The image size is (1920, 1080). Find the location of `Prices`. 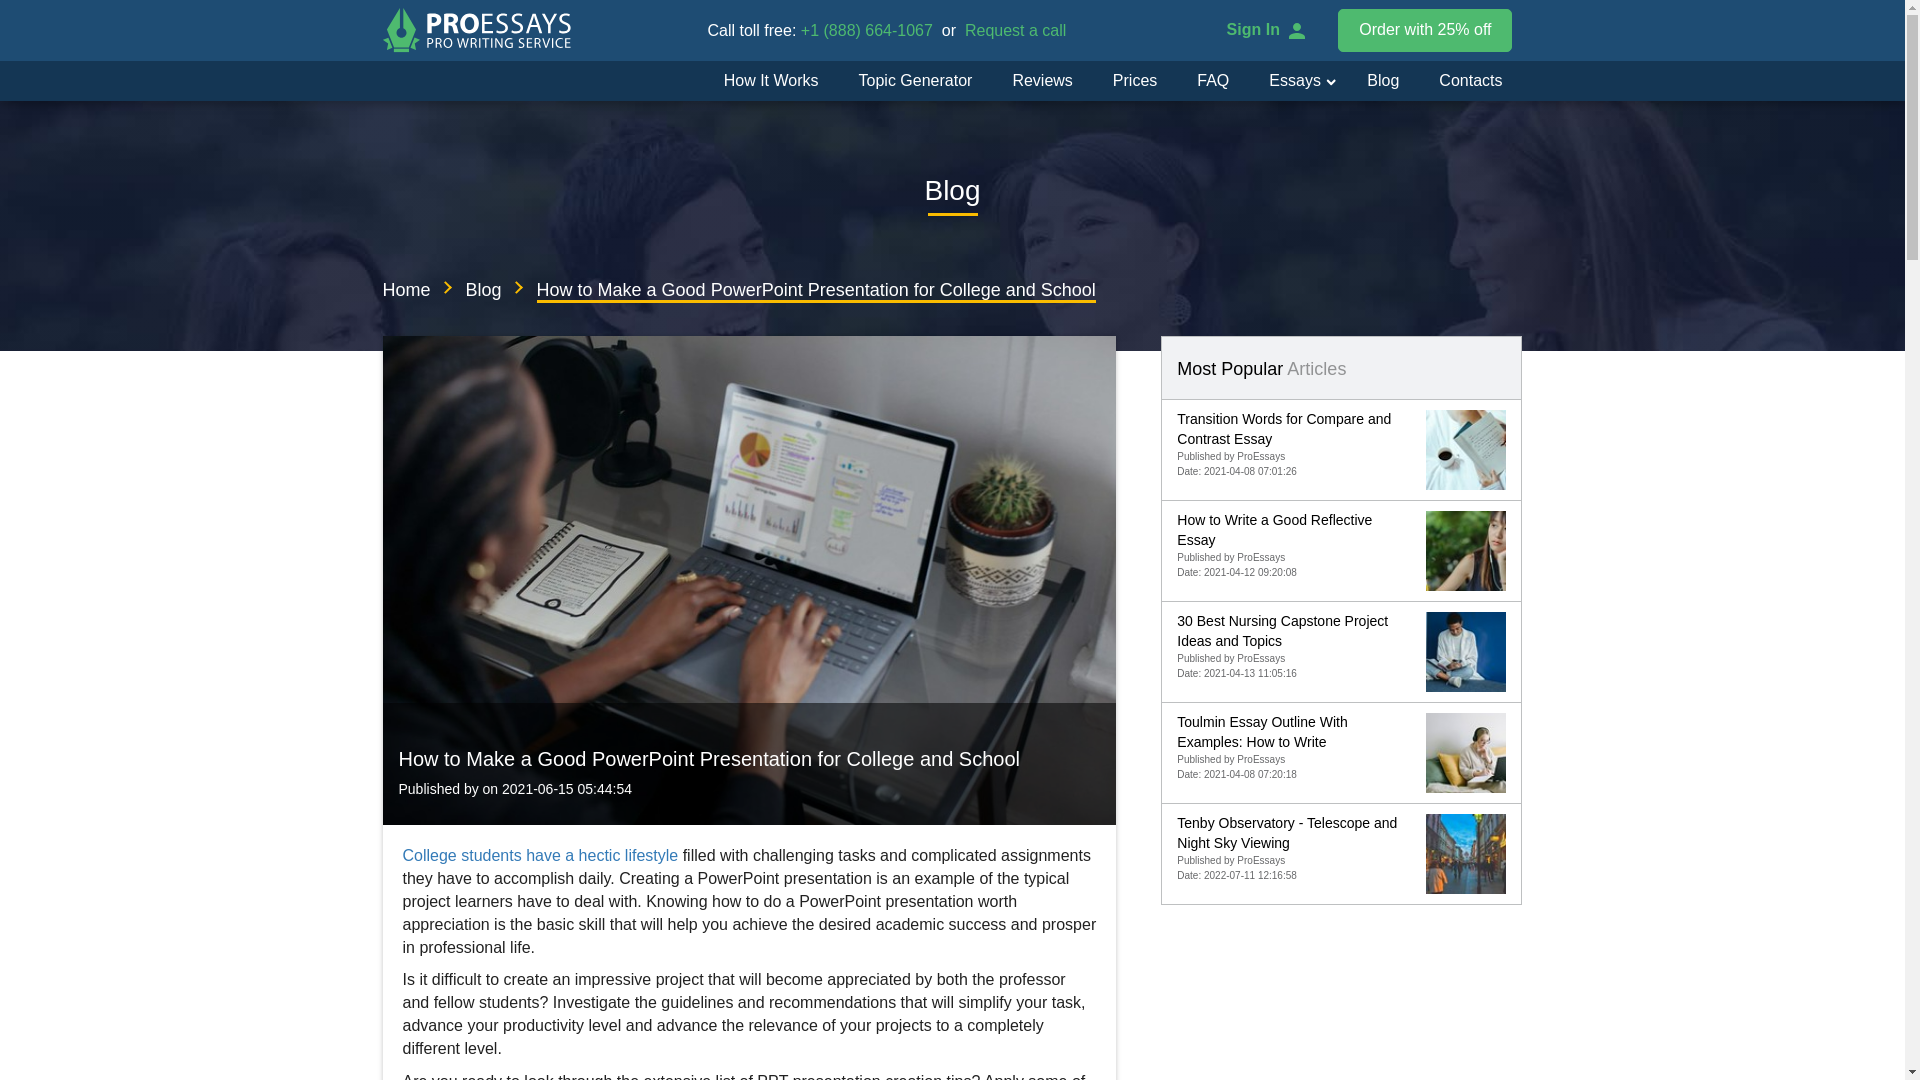

Prices is located at coordinates (1134, 80).